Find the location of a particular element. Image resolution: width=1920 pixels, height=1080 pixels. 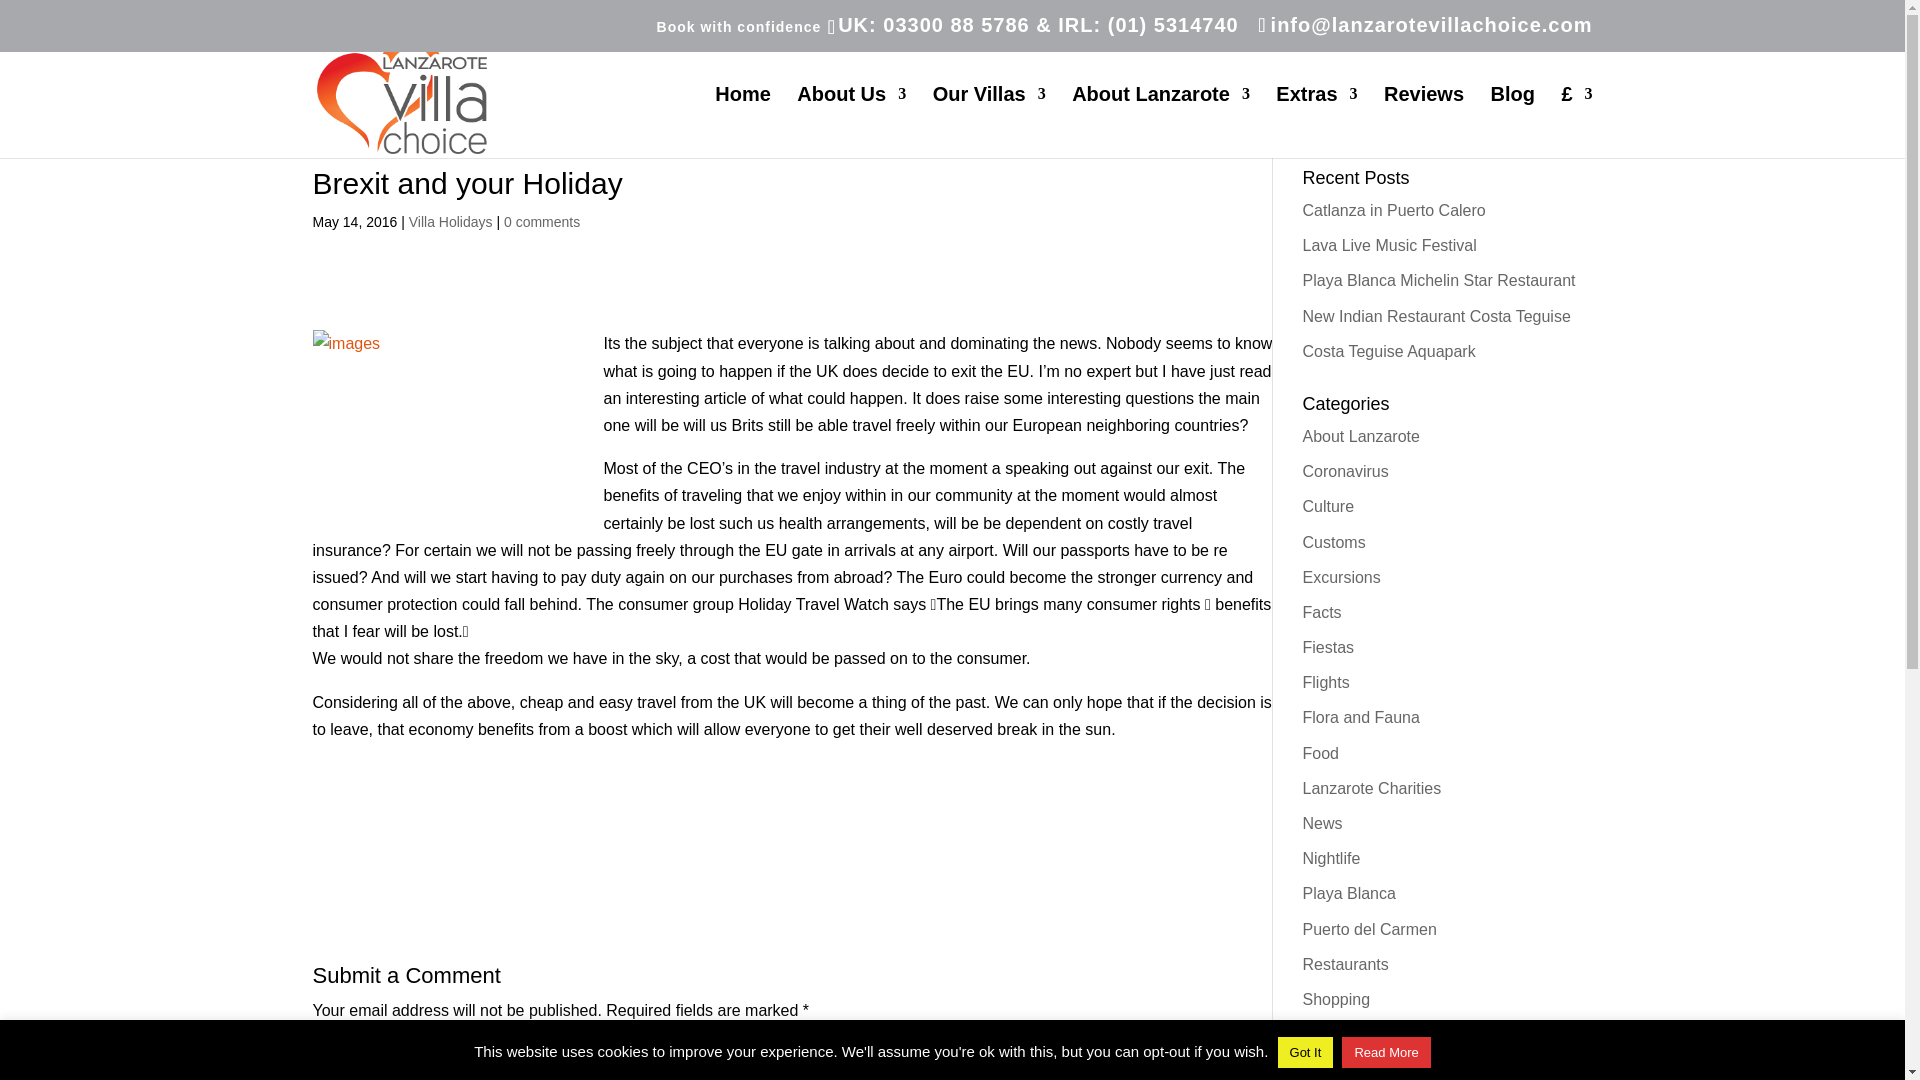

Our Villas is located at coordinates (990, 122).